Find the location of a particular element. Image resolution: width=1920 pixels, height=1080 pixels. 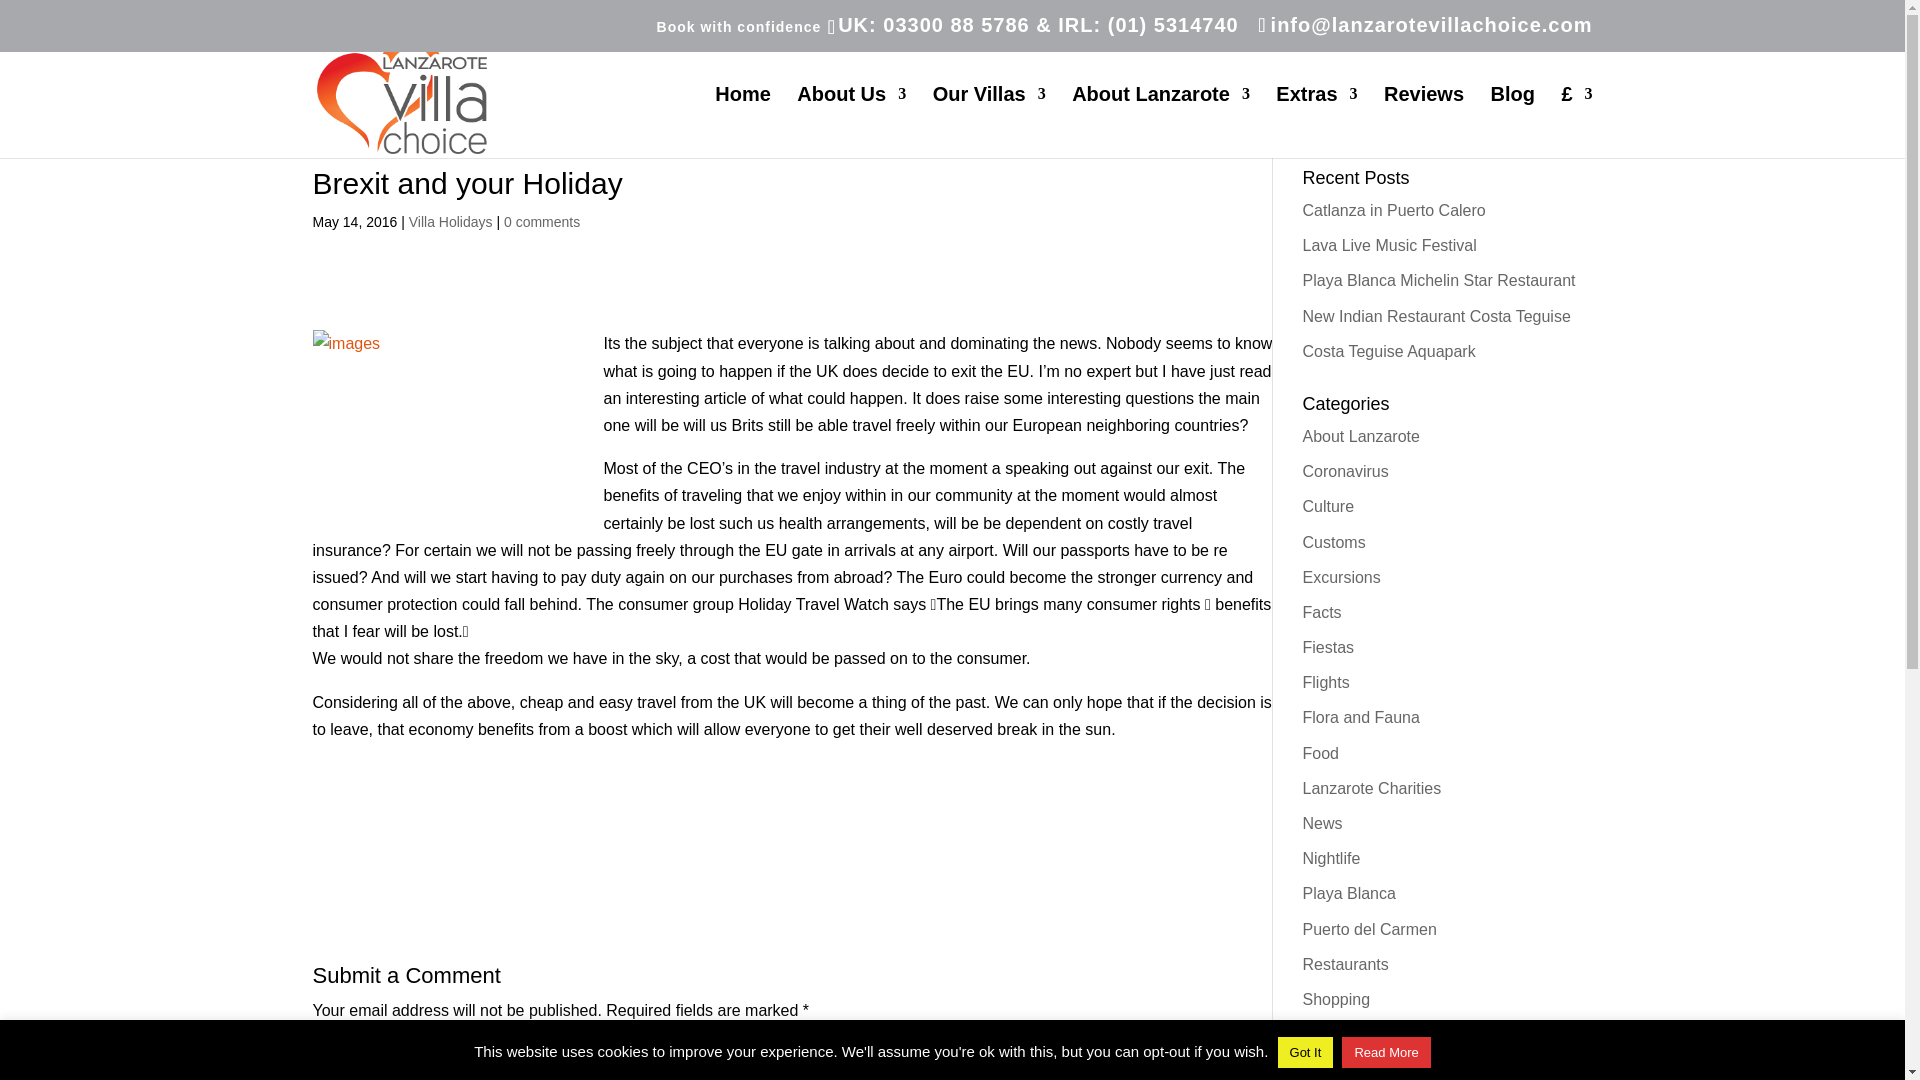

Our Villas is located at coordinates (990, 122).